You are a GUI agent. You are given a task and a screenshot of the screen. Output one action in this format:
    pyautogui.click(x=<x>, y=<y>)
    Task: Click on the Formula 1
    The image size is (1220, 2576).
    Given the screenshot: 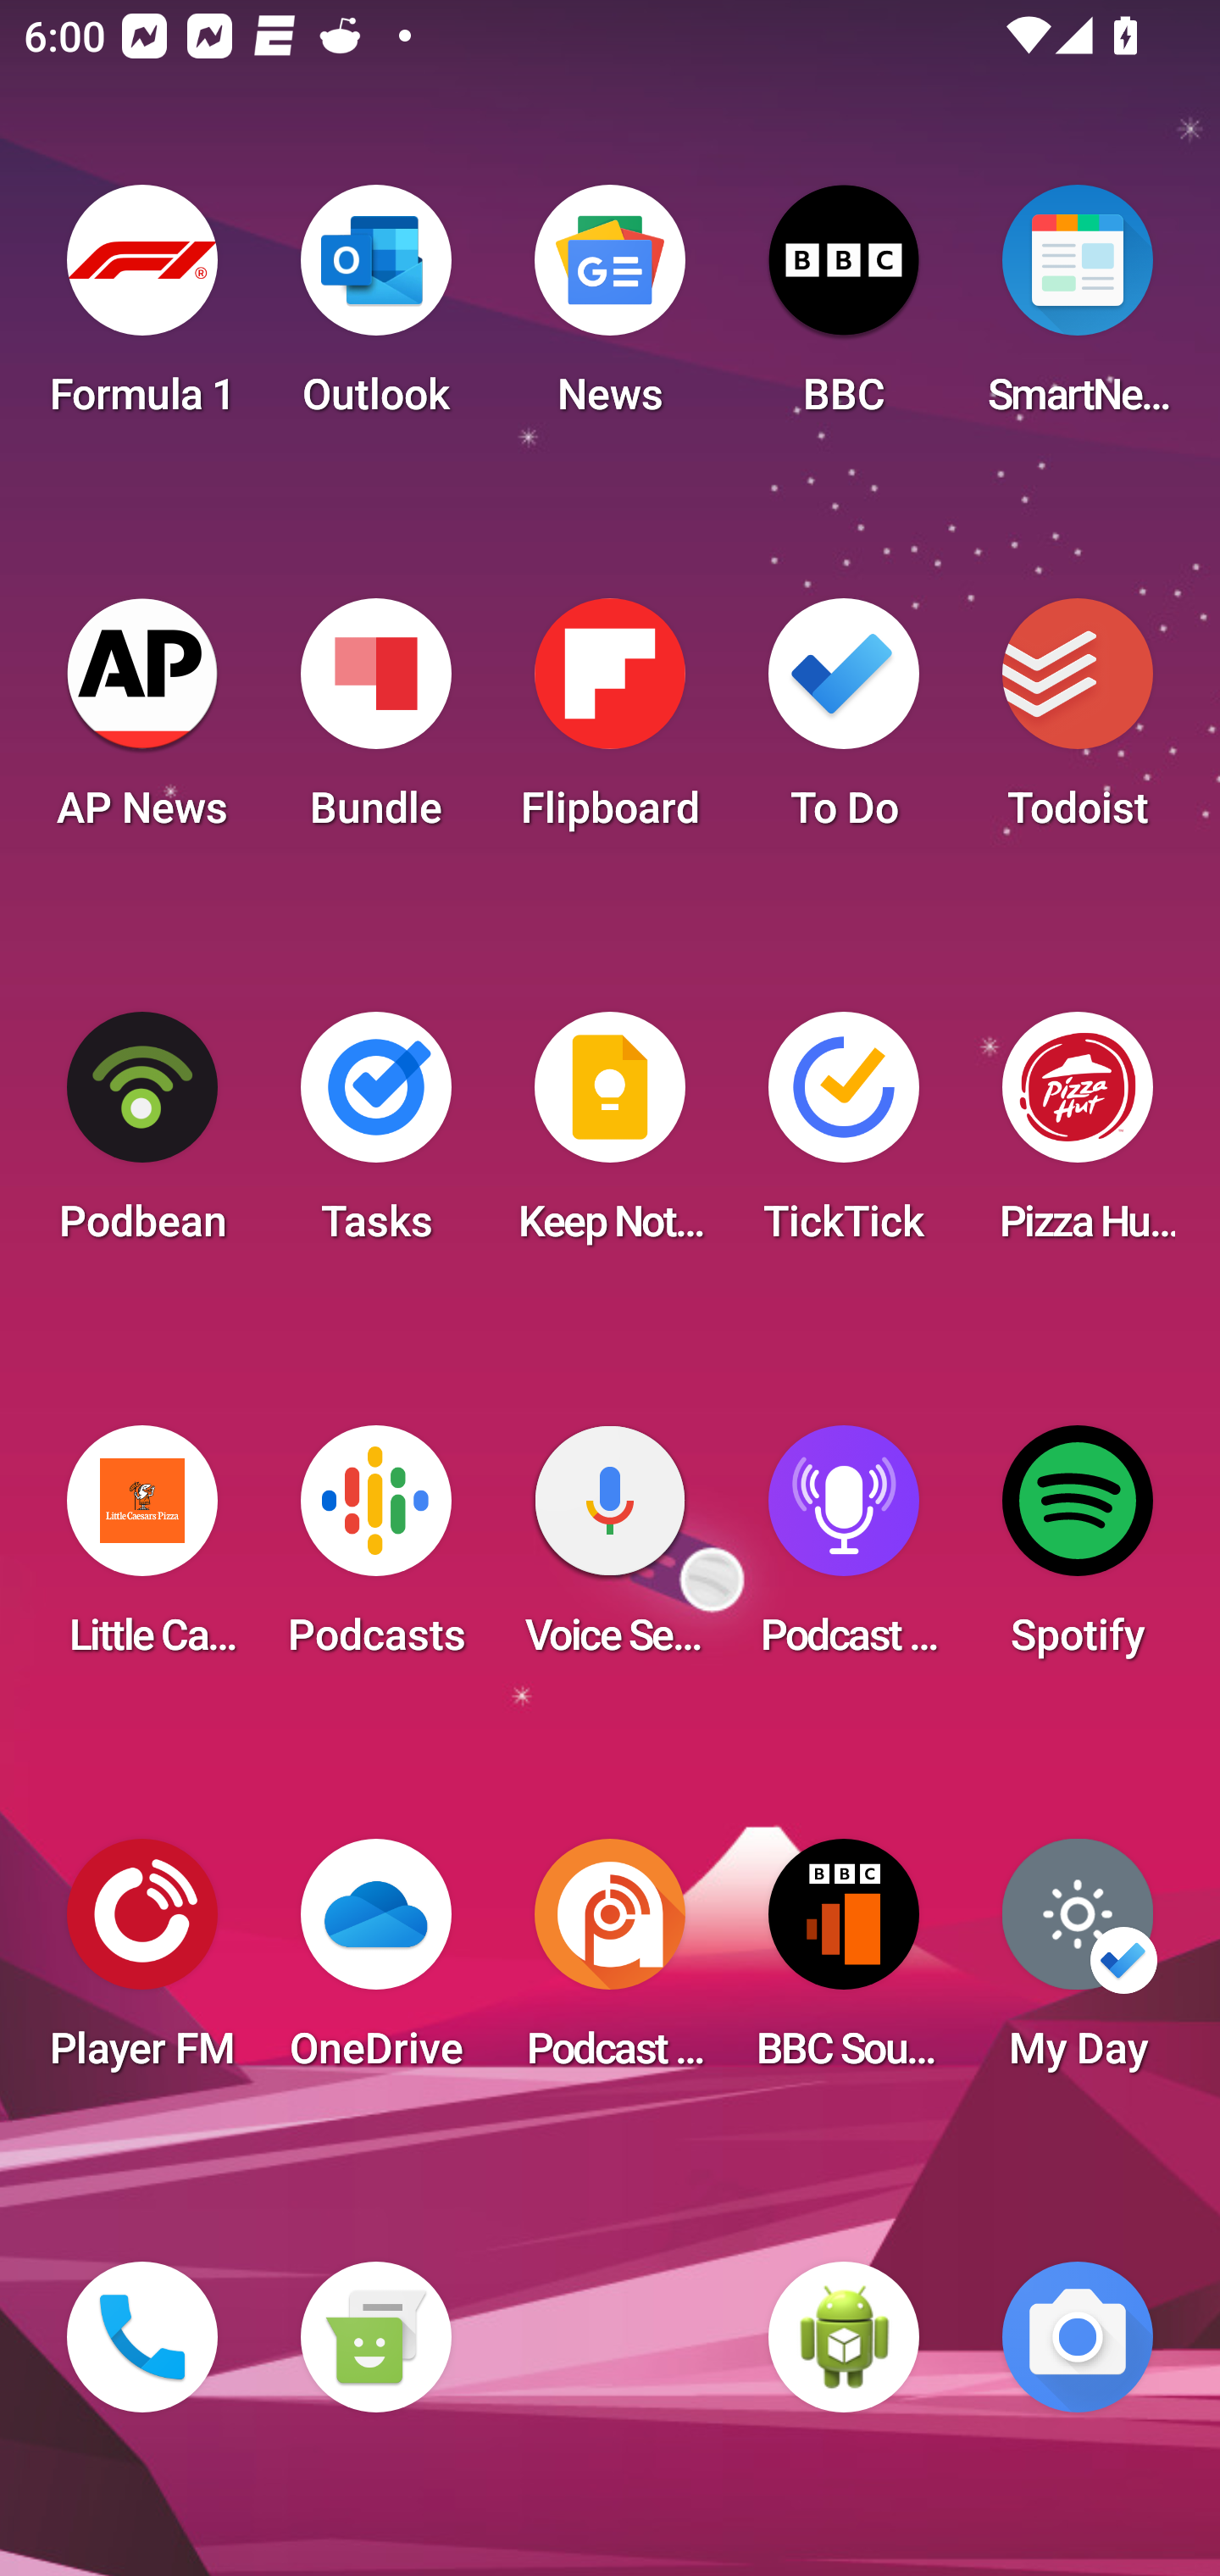 What is the action you would take?
    pyautogui.click(x=142, y=310)
    